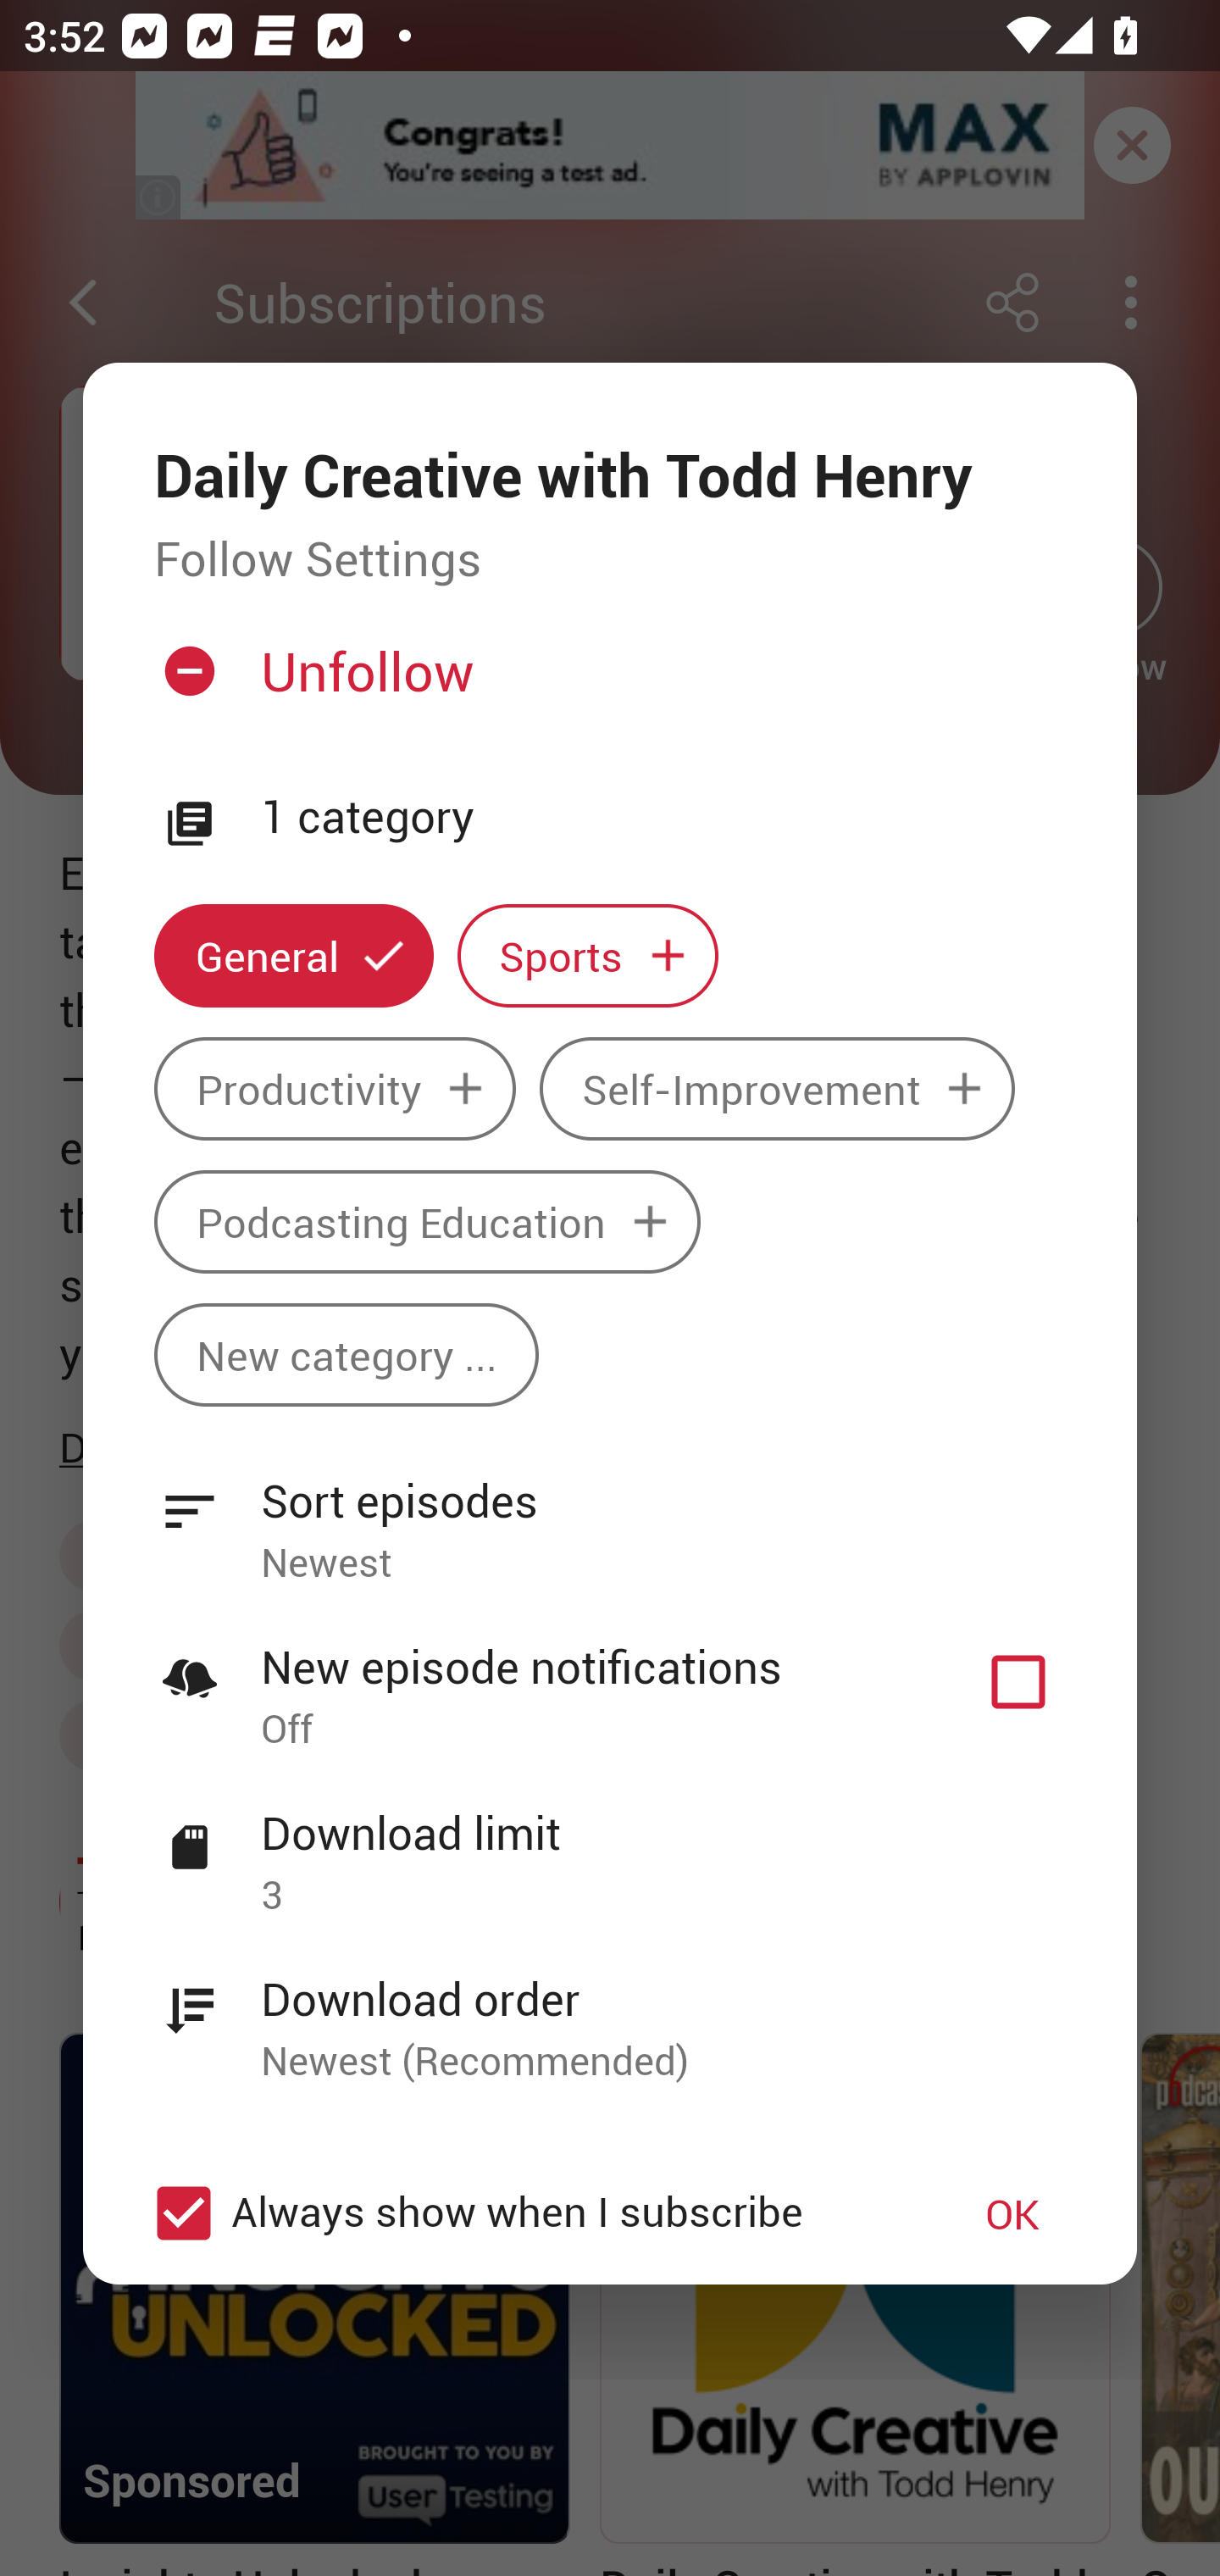 The image size is (1220, 2576). I want to click on OK, so click(1012, 2213).